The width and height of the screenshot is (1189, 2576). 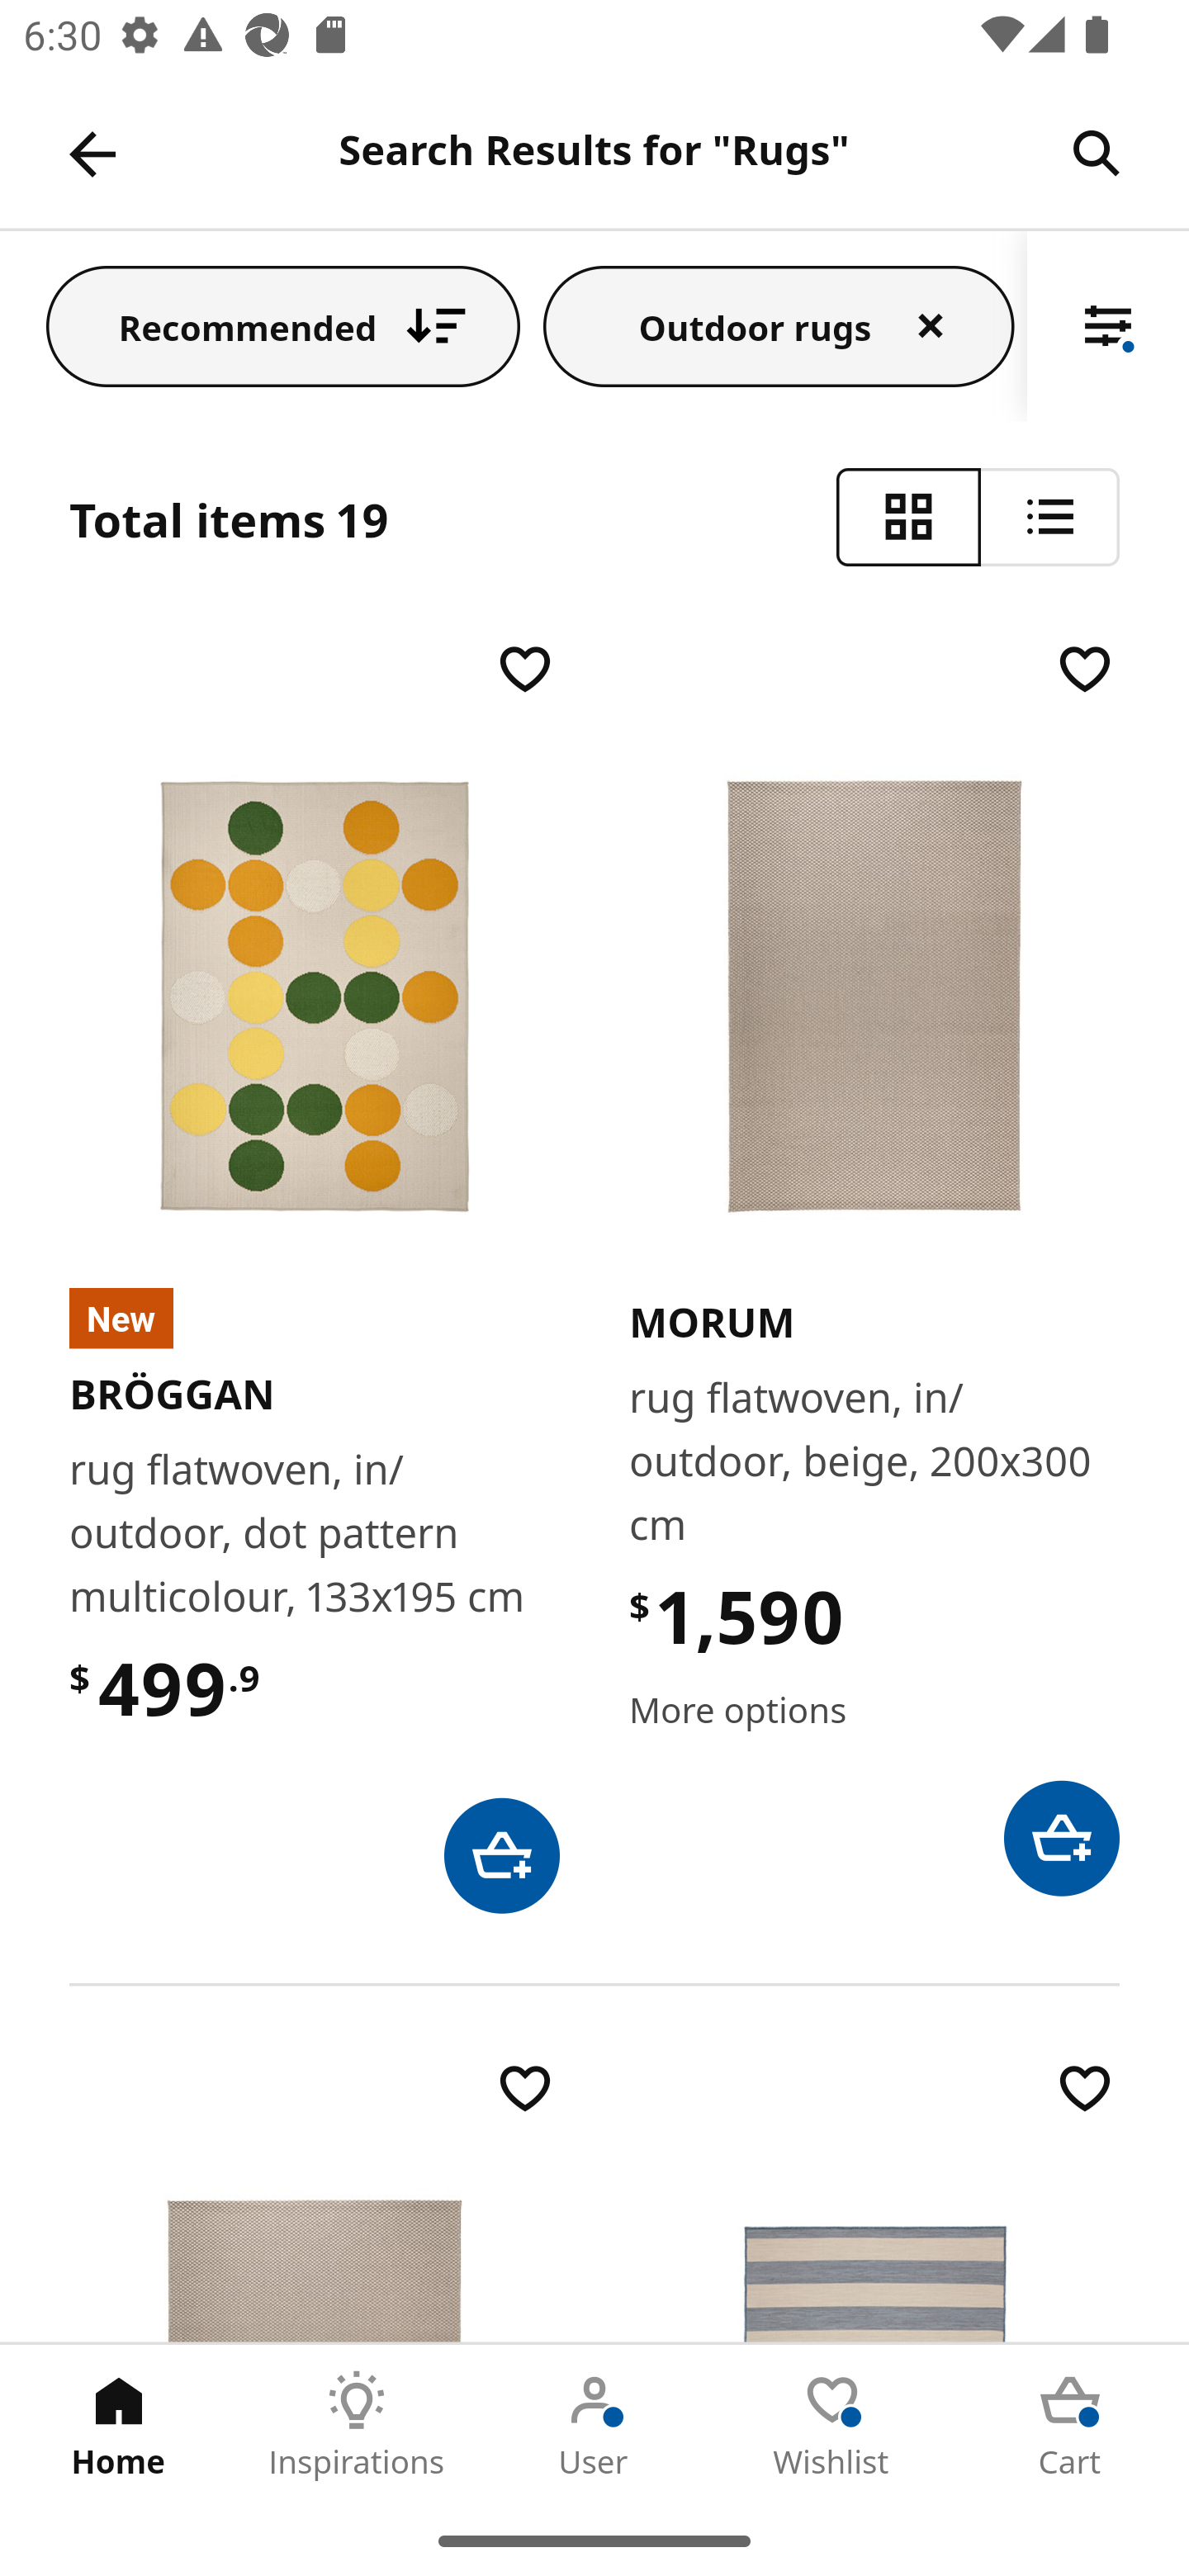 I want to click on User
Tab 3 of 5, so click(x=594, y=2425).